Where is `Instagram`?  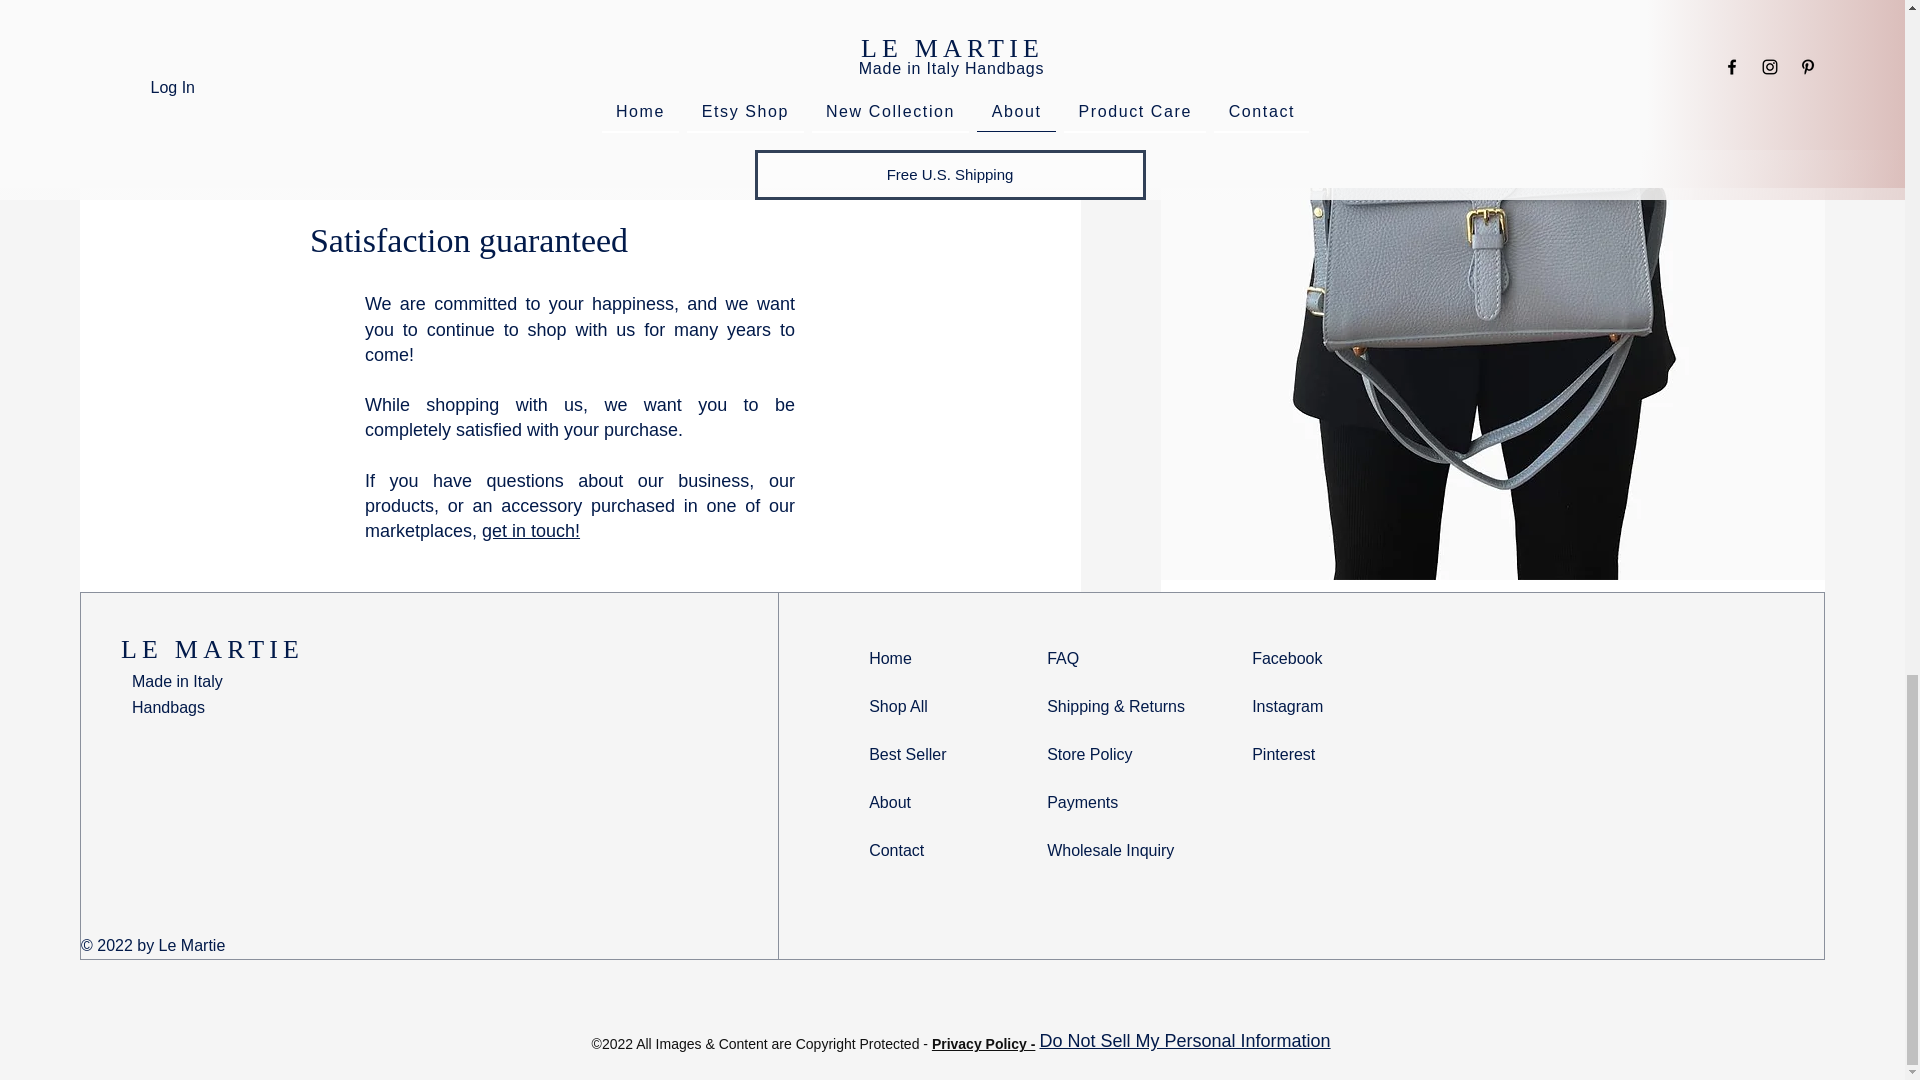 Instagram is located at coordinates (1286, 706).